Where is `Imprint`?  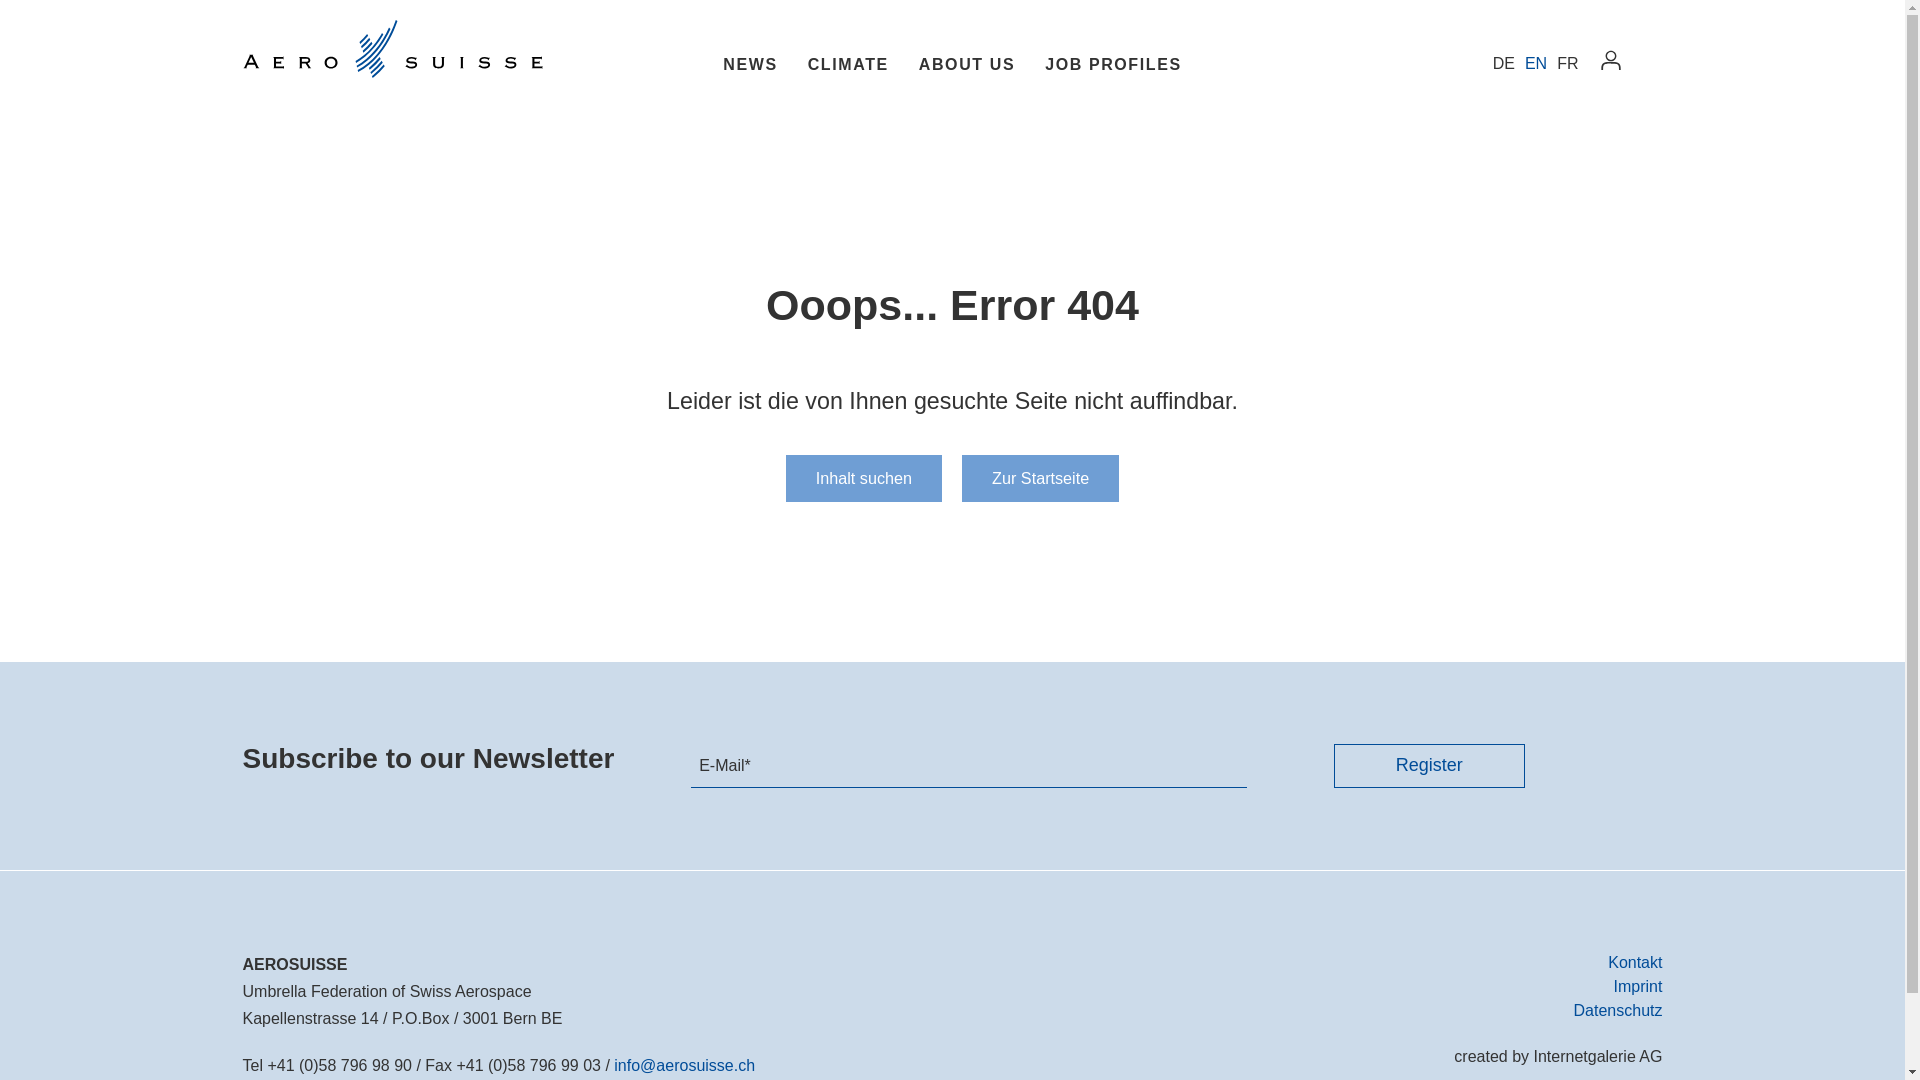 Imprint is located at coordinates (1638, 986).